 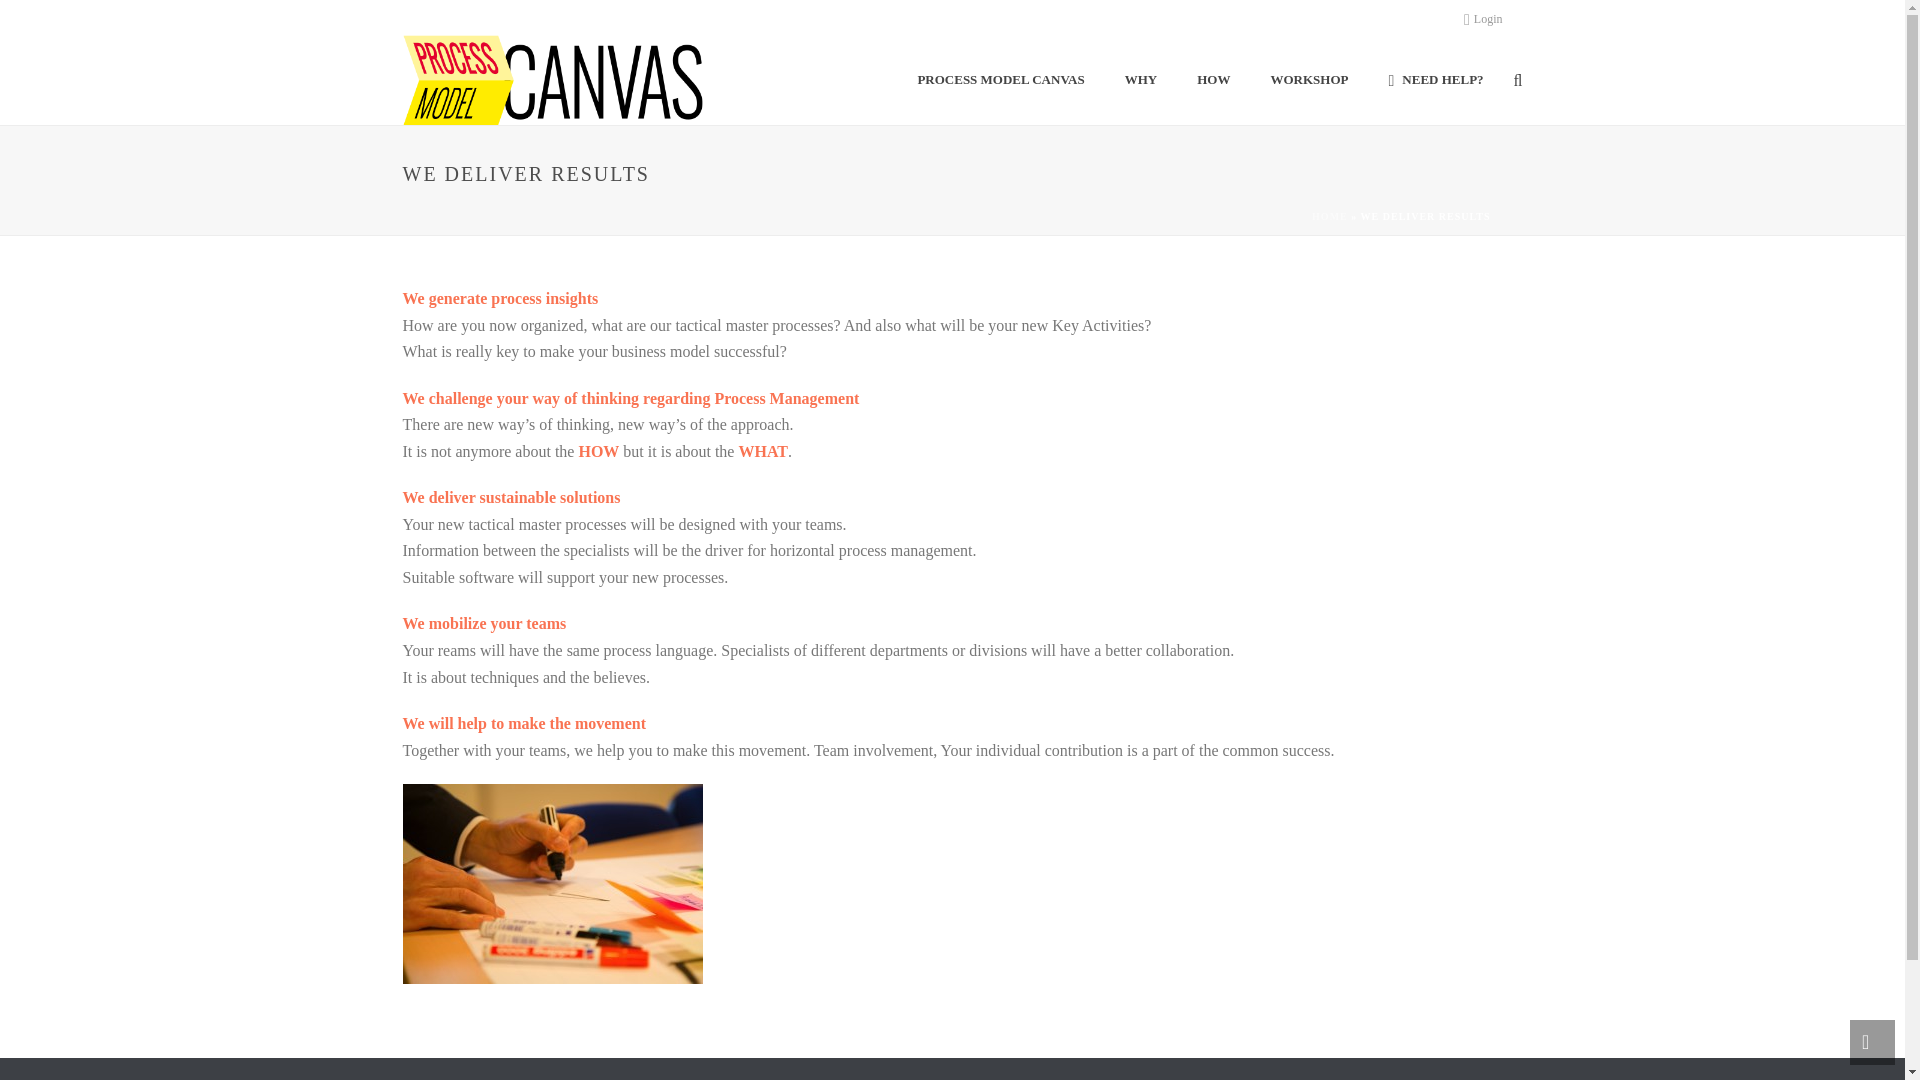 What do you see at coordinates (1435, 80) in the screenshot?
I see `NEED HELP?` at bounding box center [1435, 80].